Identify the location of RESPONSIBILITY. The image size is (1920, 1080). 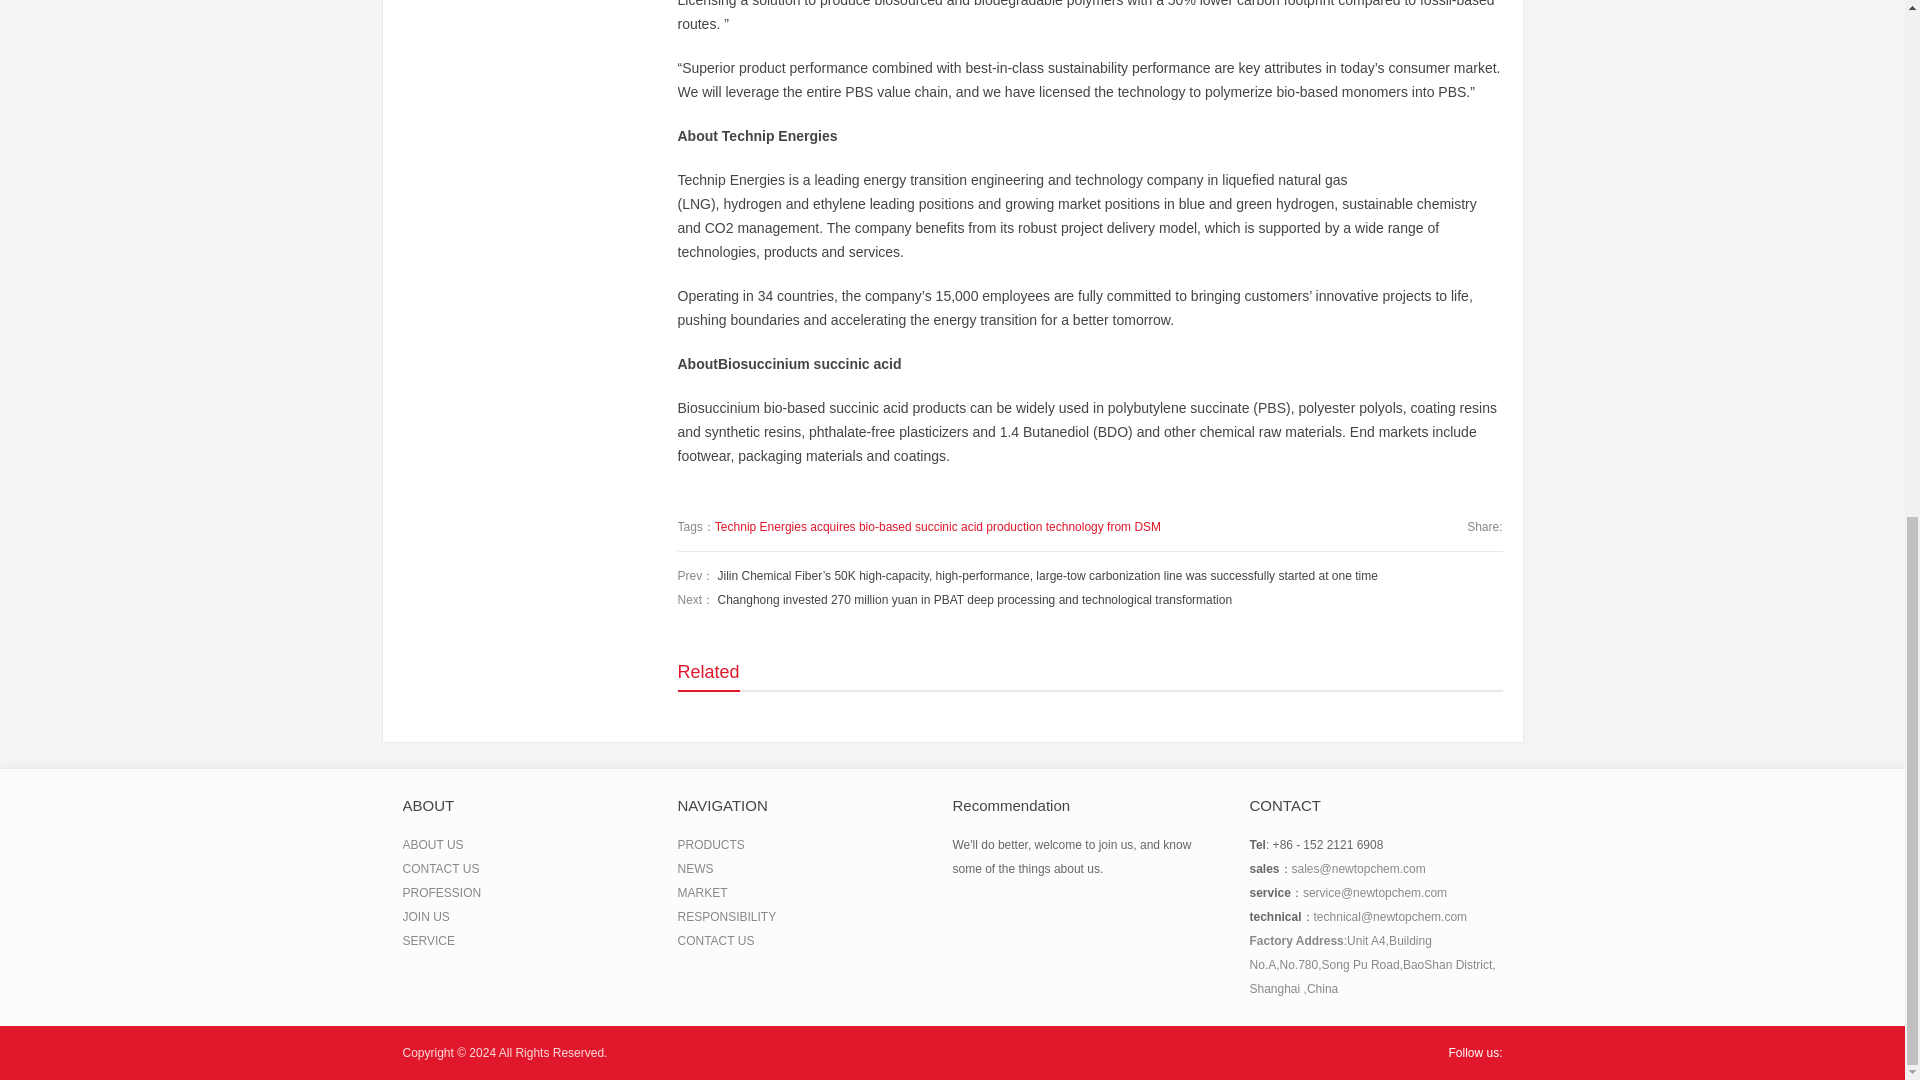
(727, 917).